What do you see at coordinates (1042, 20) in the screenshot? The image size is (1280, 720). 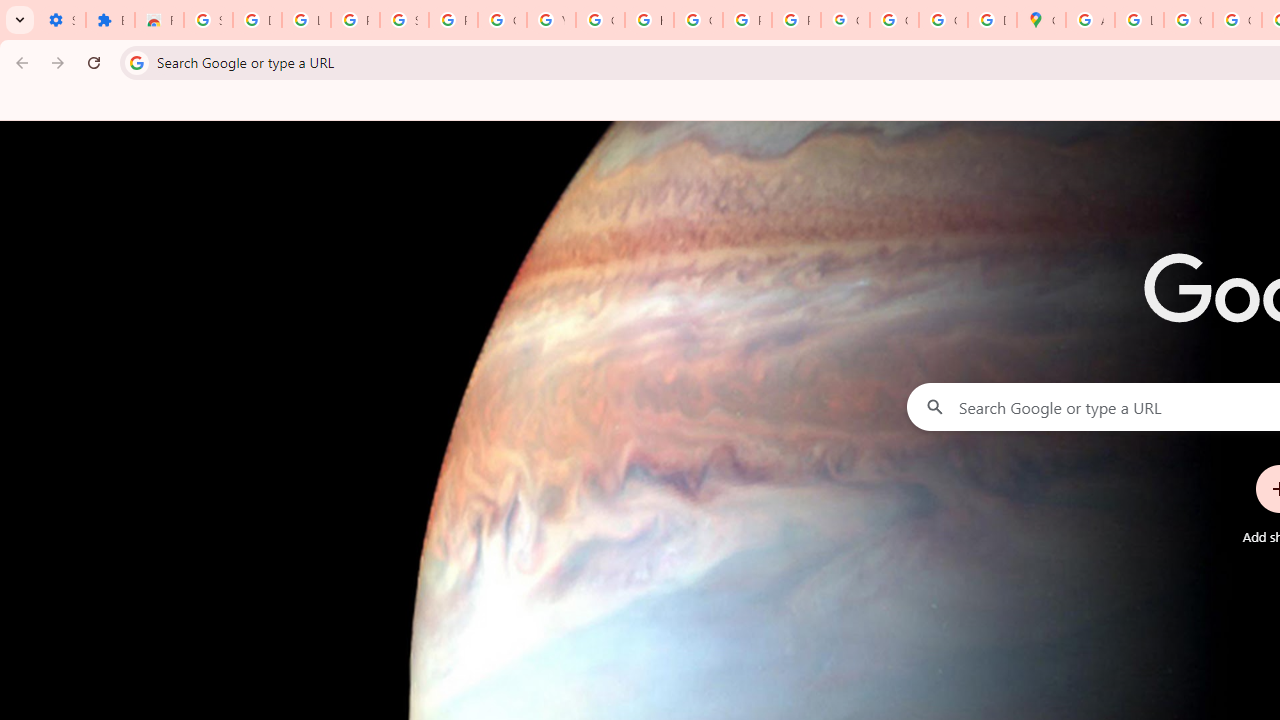 I see `Google Maps` at bounding box center [1042, 20].